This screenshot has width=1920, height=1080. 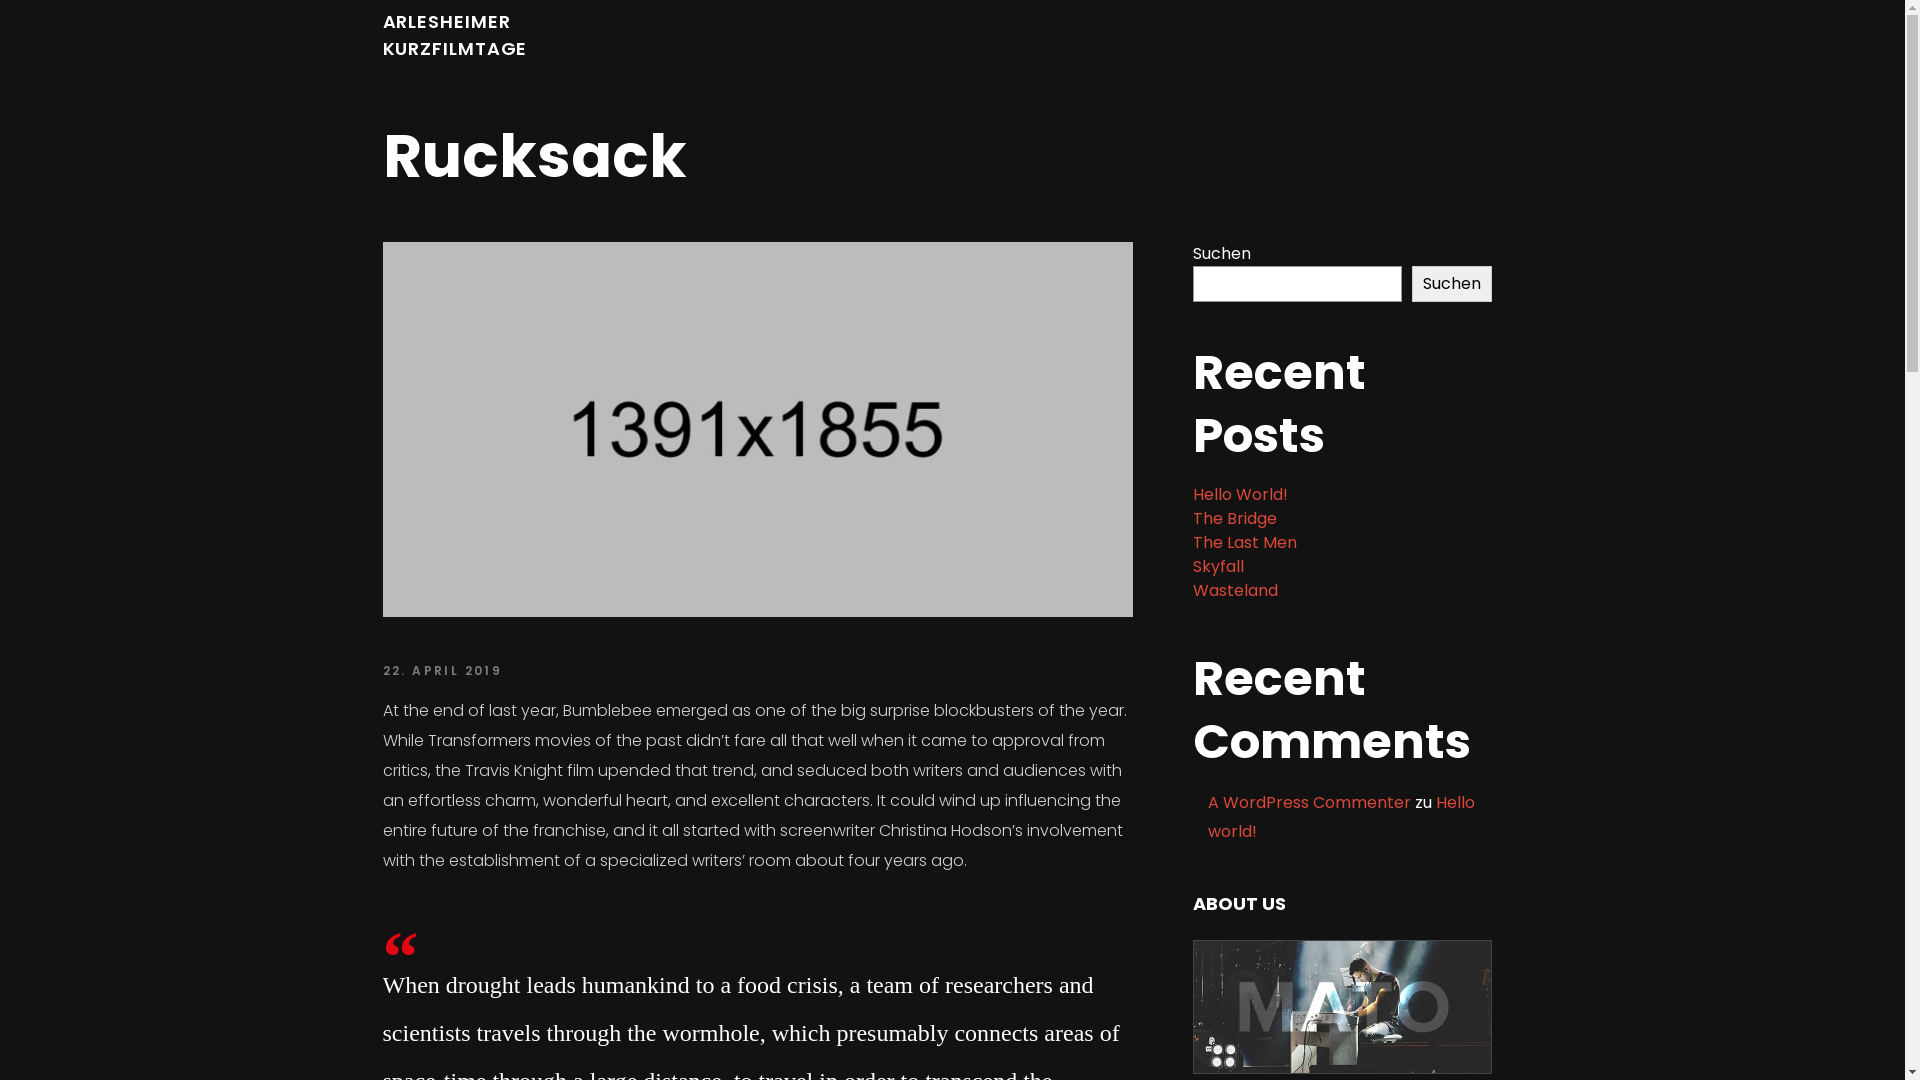 What do you see at coordinates (1310, 802) in the screenshot?
I see `A WordPress Commenter` at bounding box center [1310, 802].